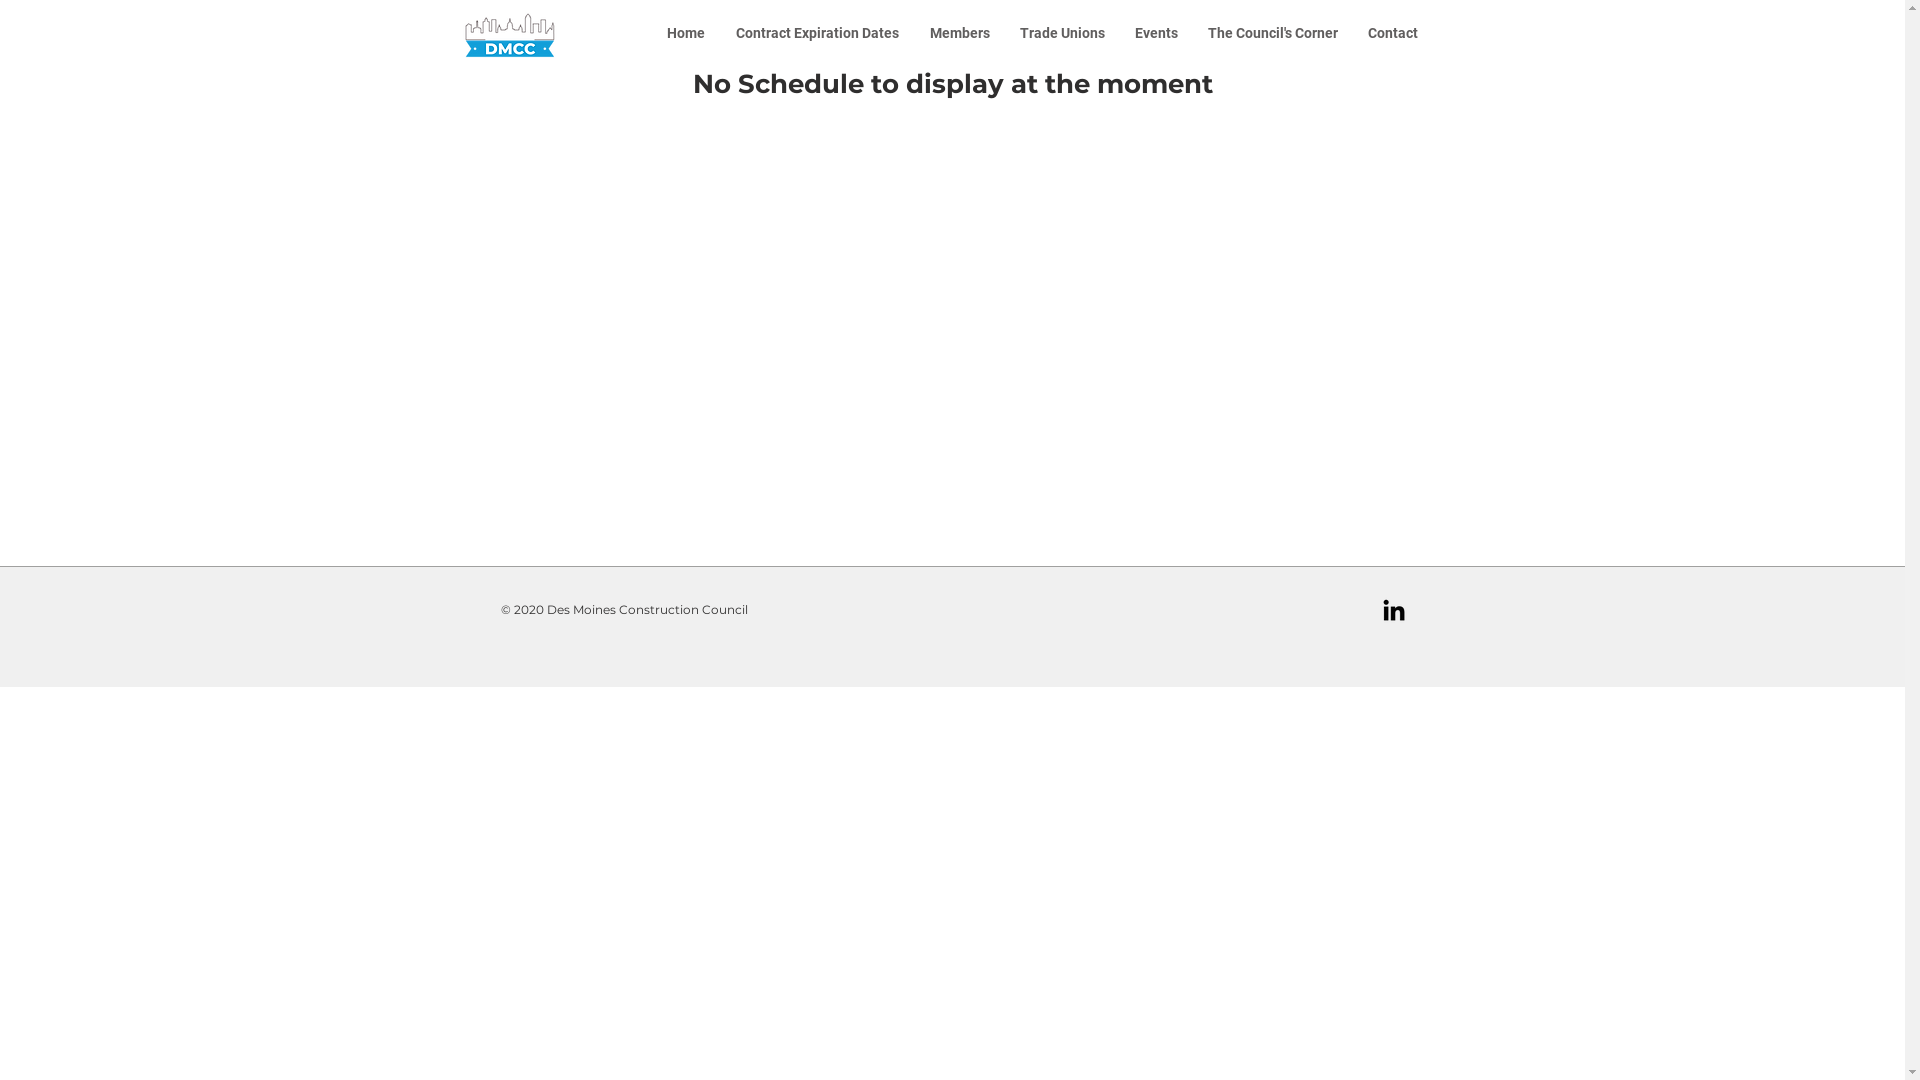 The width and height of the screenshot is (1920, 1080). I want to click on The Council's Corner, so click(1272, 34).